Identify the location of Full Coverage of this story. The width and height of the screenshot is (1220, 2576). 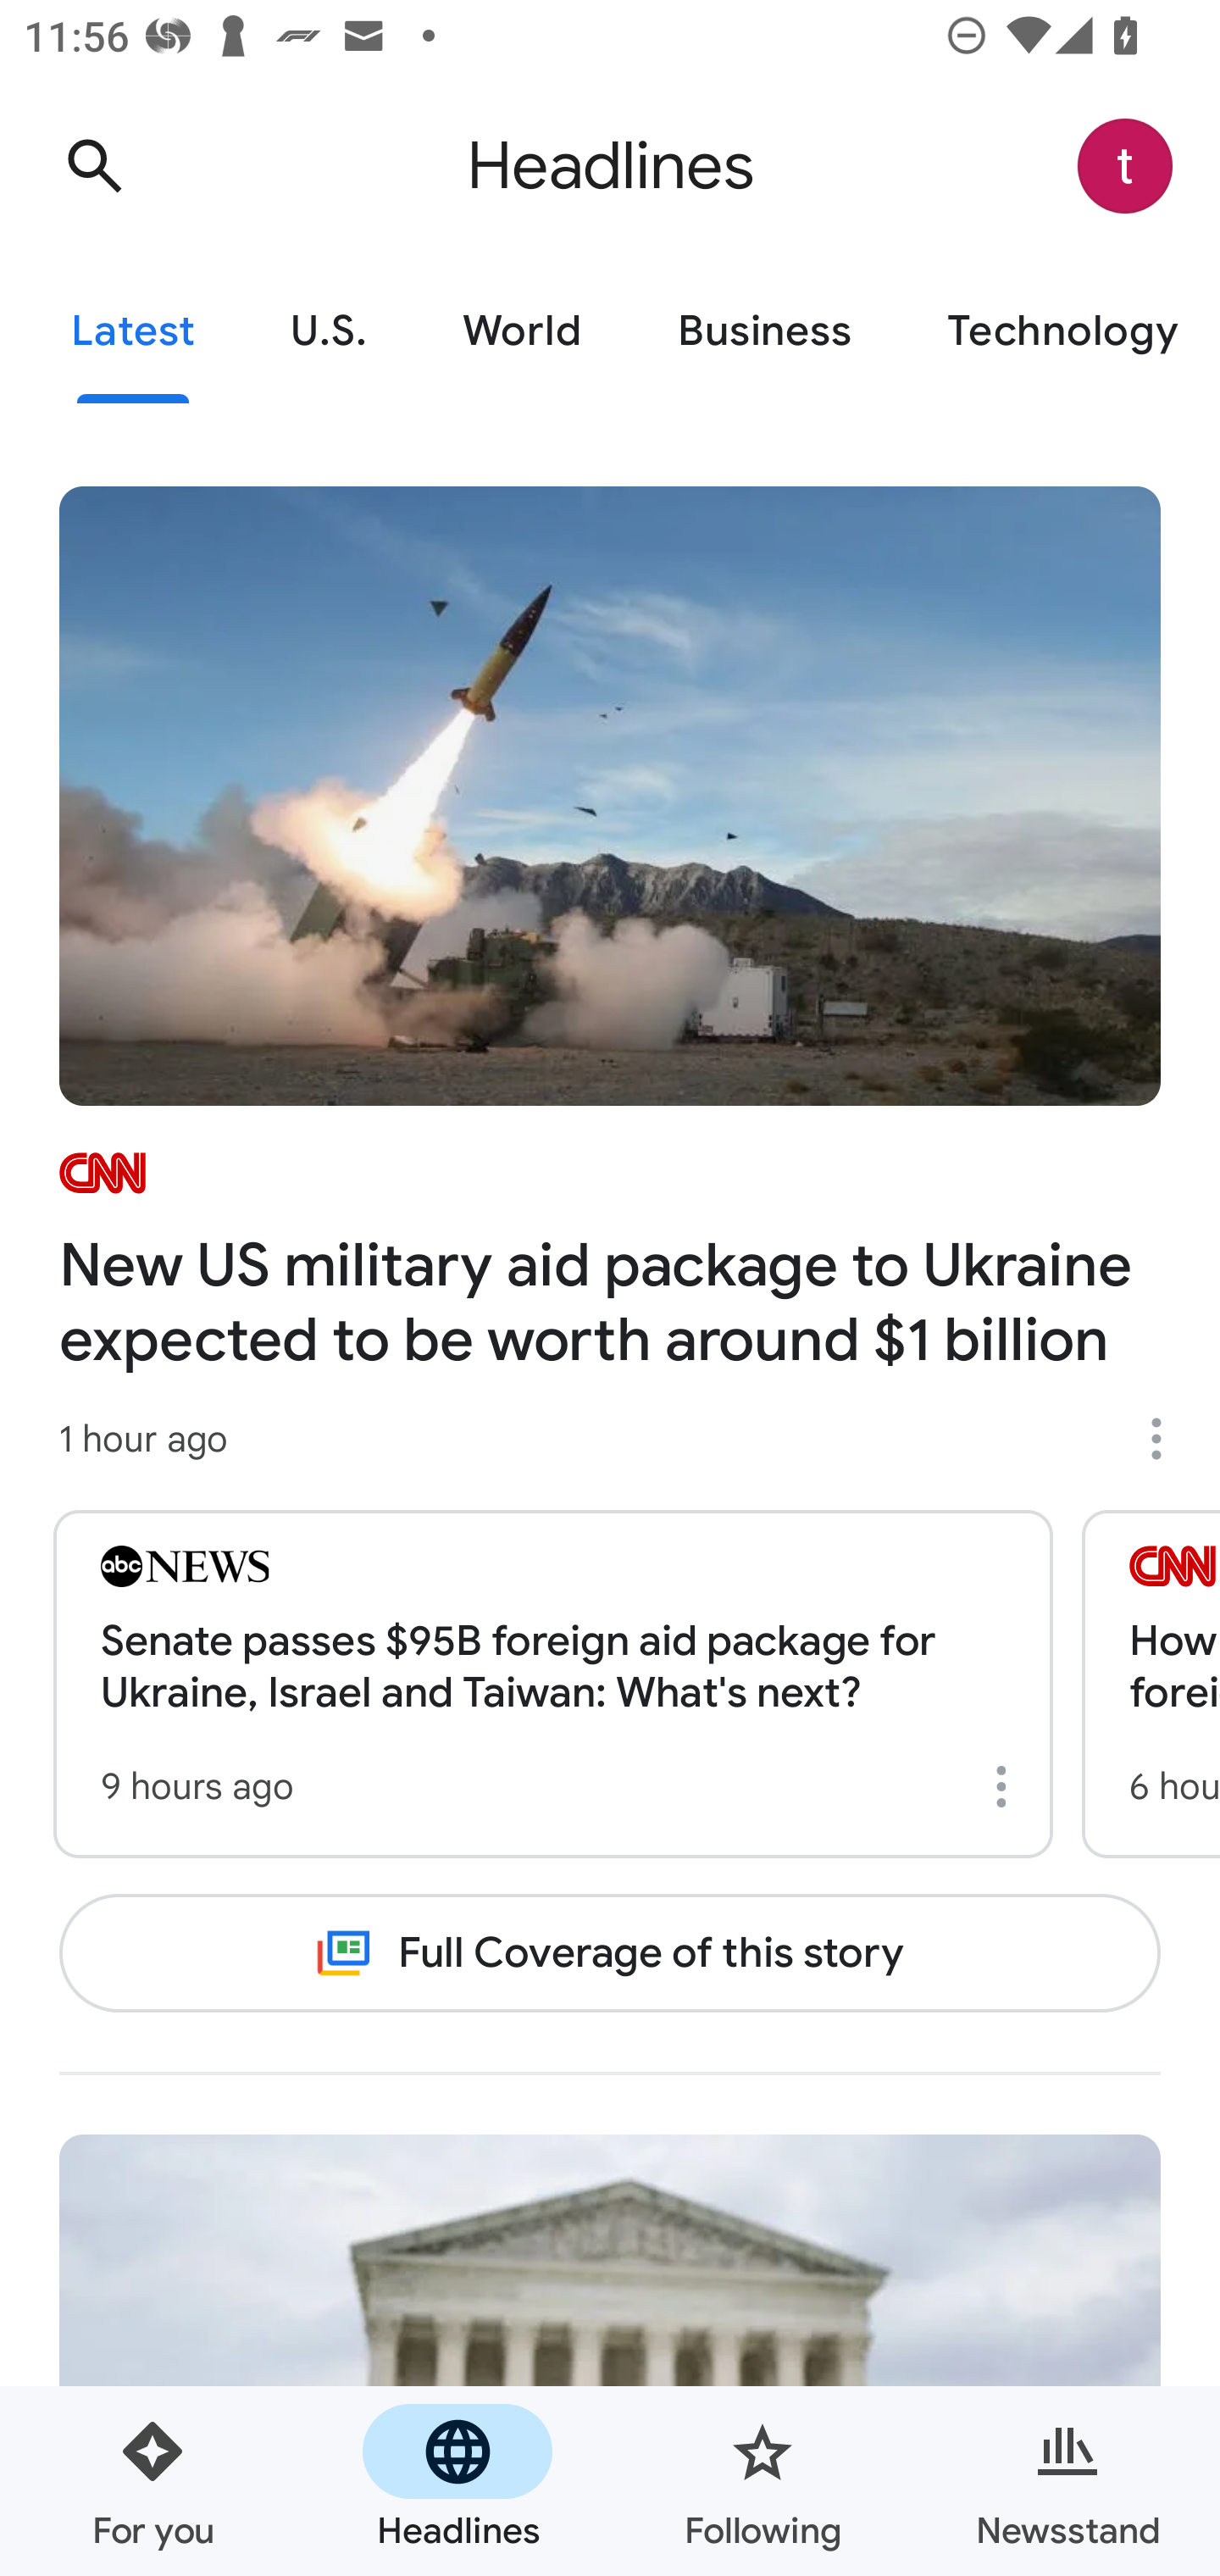
(610, 1952).